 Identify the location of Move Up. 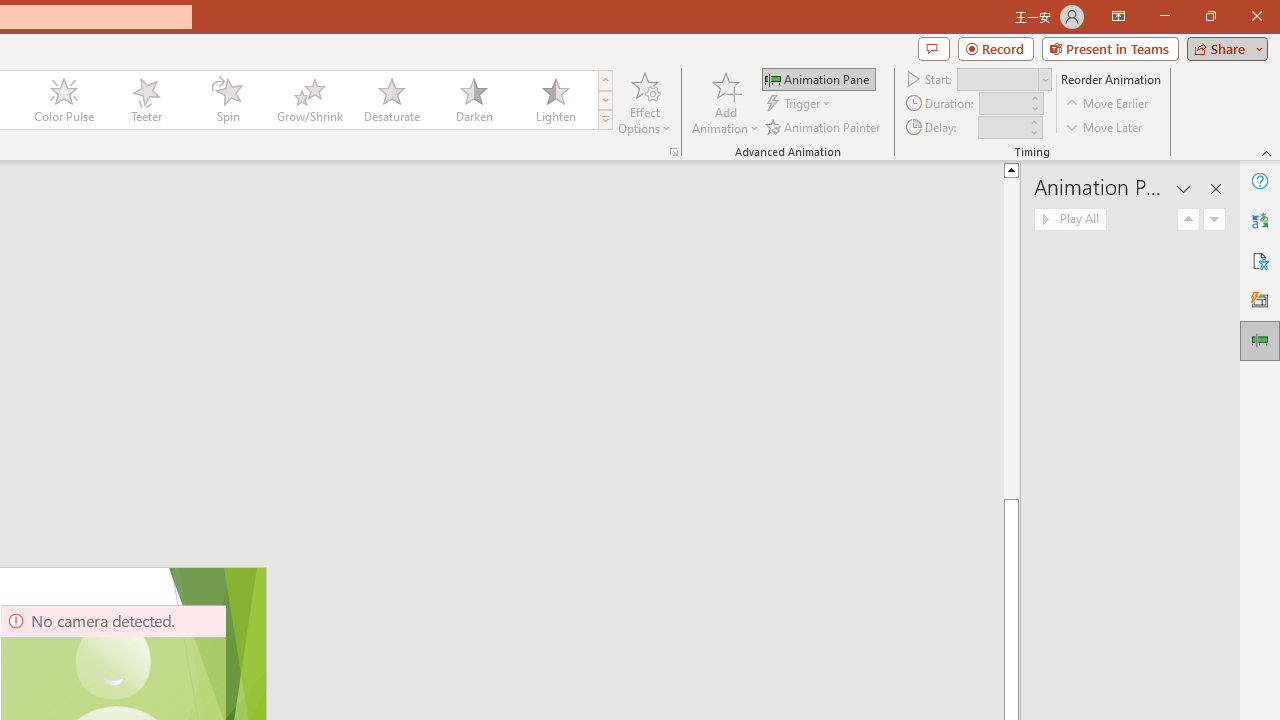
(1188, 220).